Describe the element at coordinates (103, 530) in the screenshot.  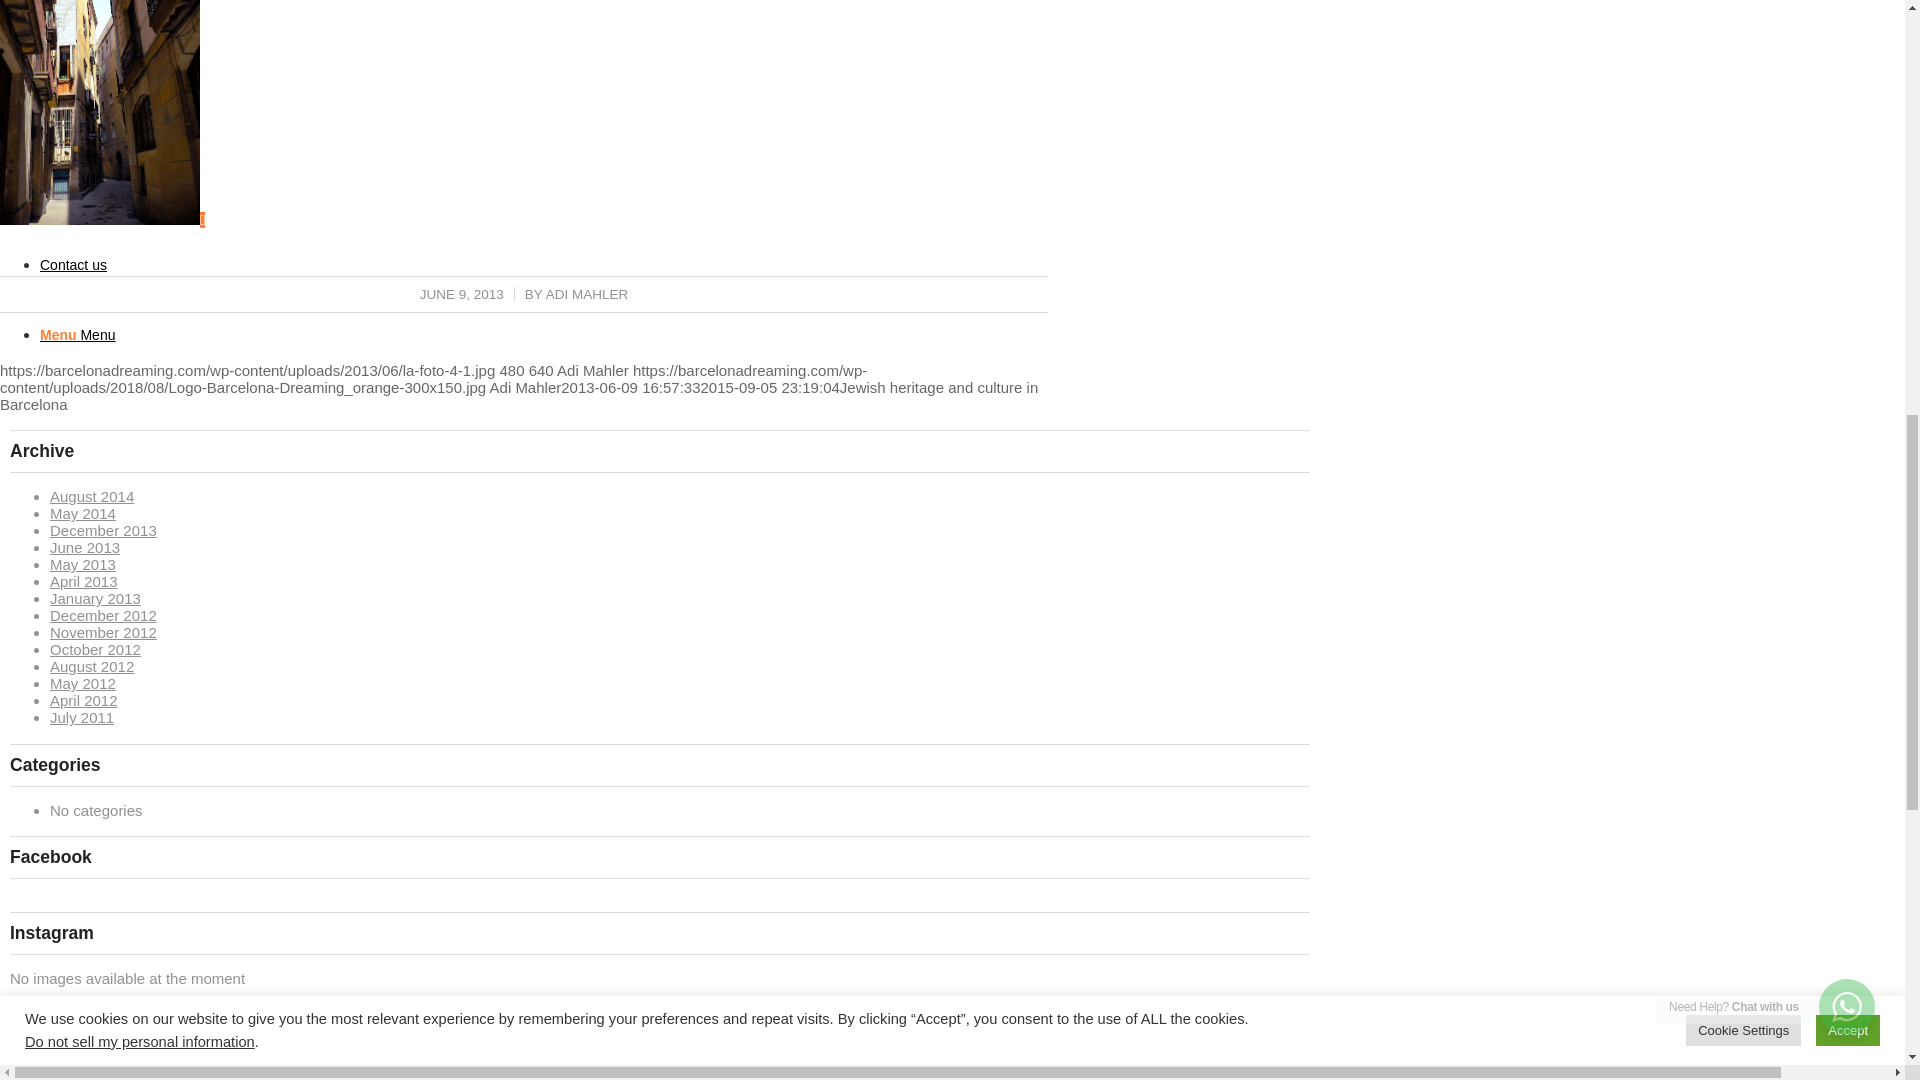
I see `December 2013` at that location.